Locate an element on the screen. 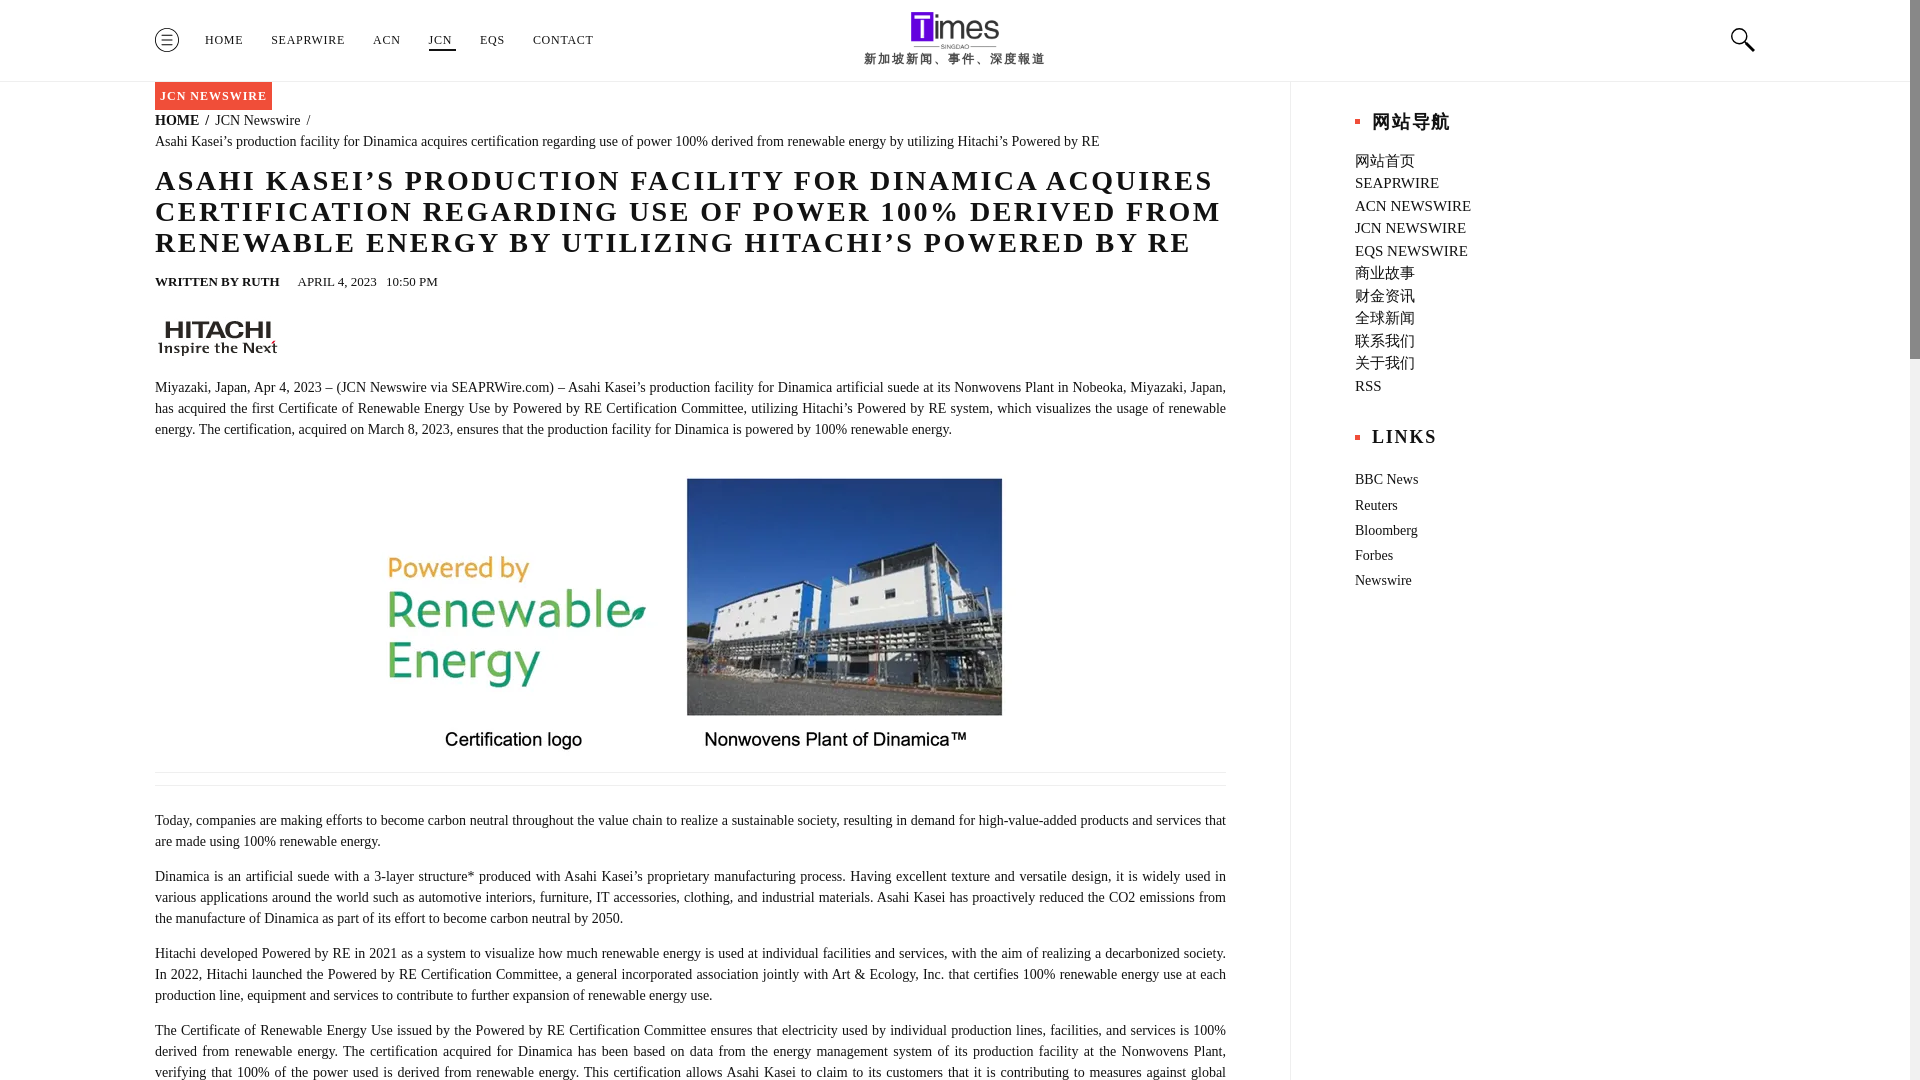  ACN is located at coordinates (386, 40).